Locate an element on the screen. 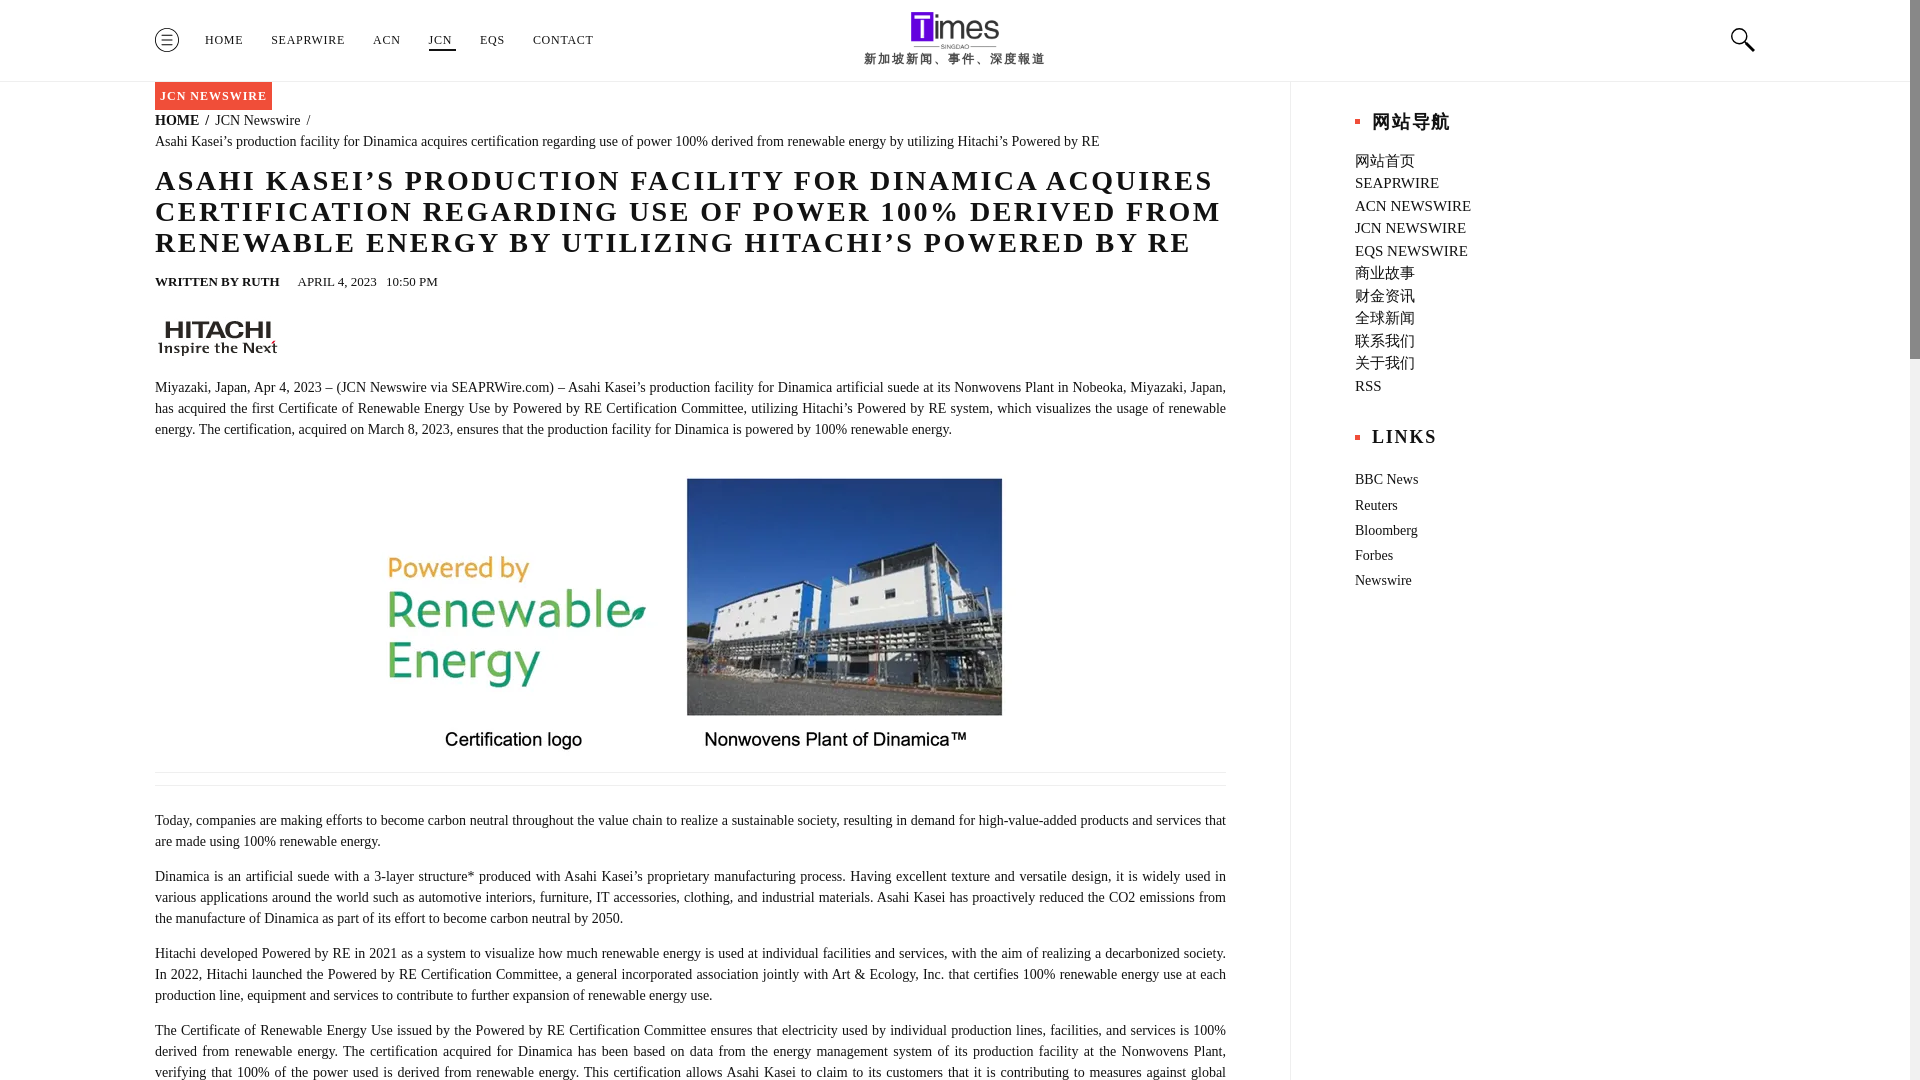  ACN is located at coordinates (386, 40).